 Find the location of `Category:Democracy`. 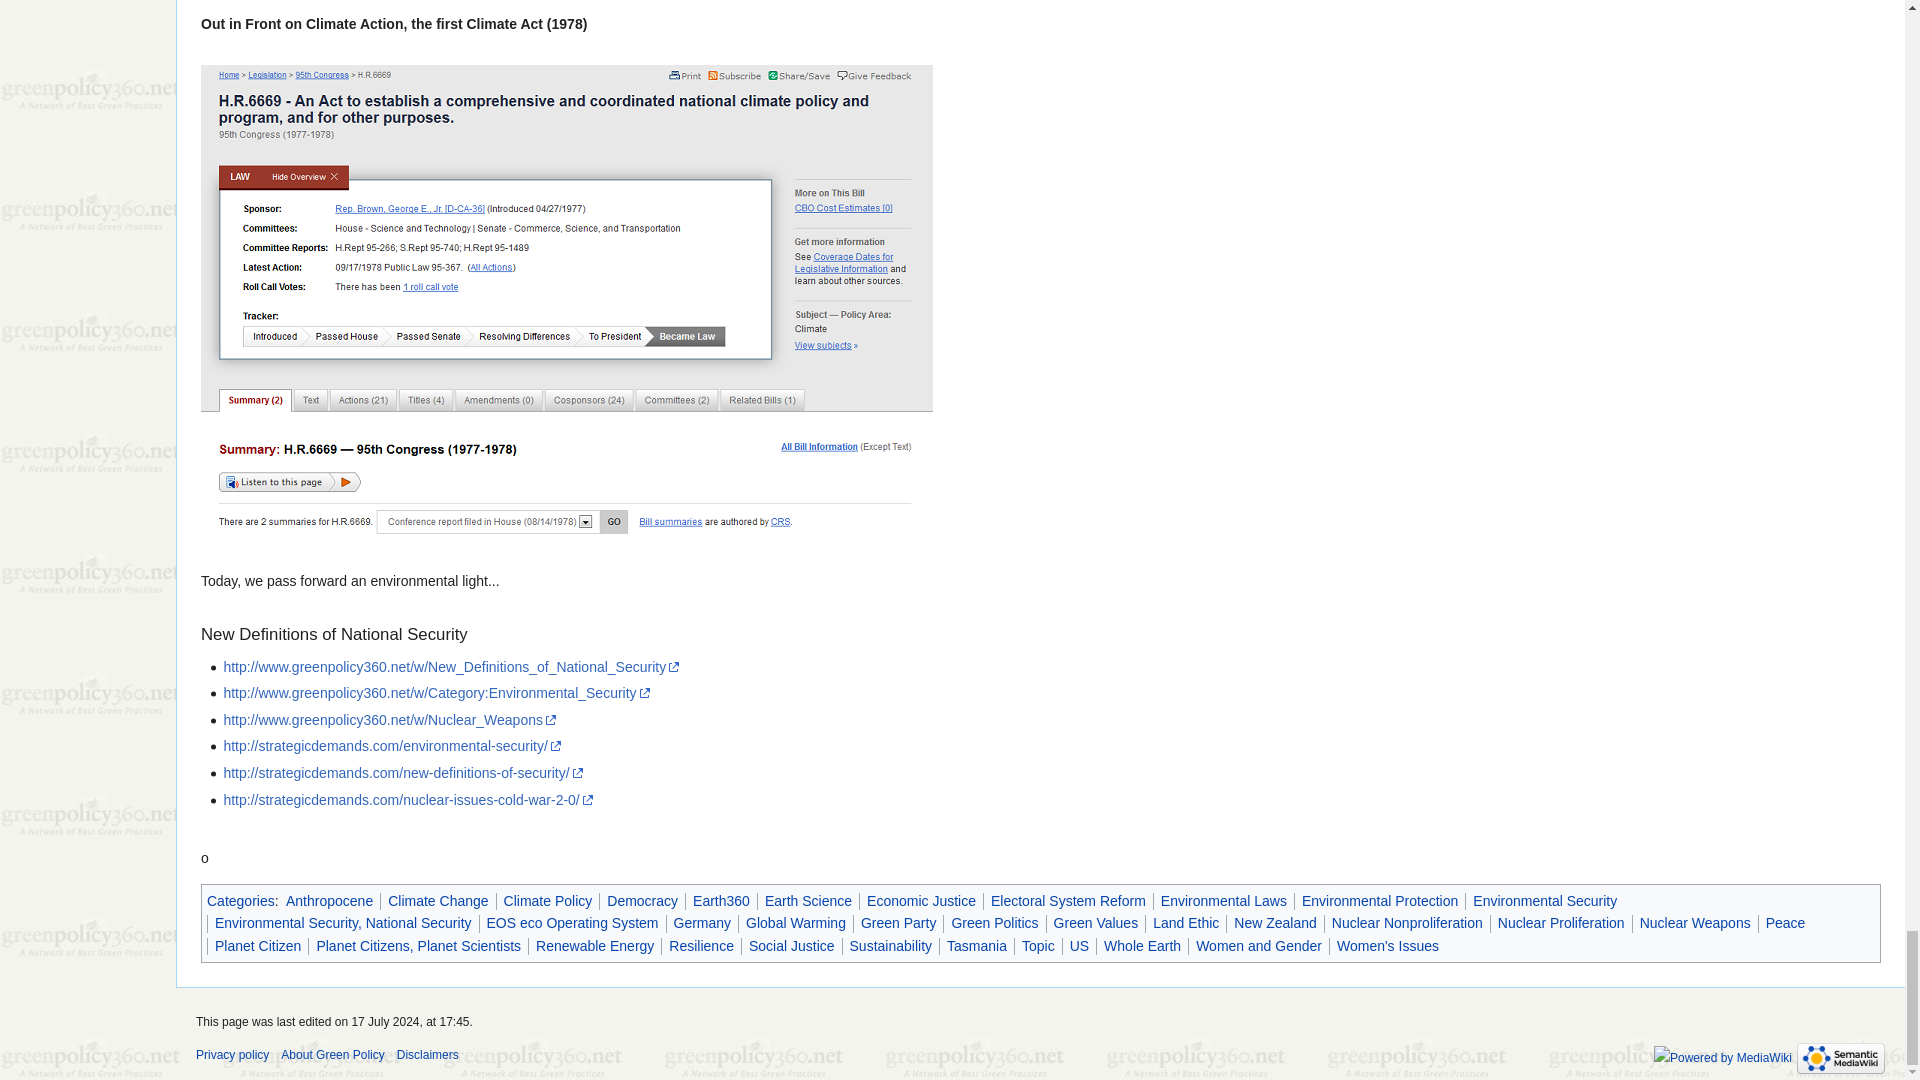

Category:Democracy is located at coordinates (642, 901).